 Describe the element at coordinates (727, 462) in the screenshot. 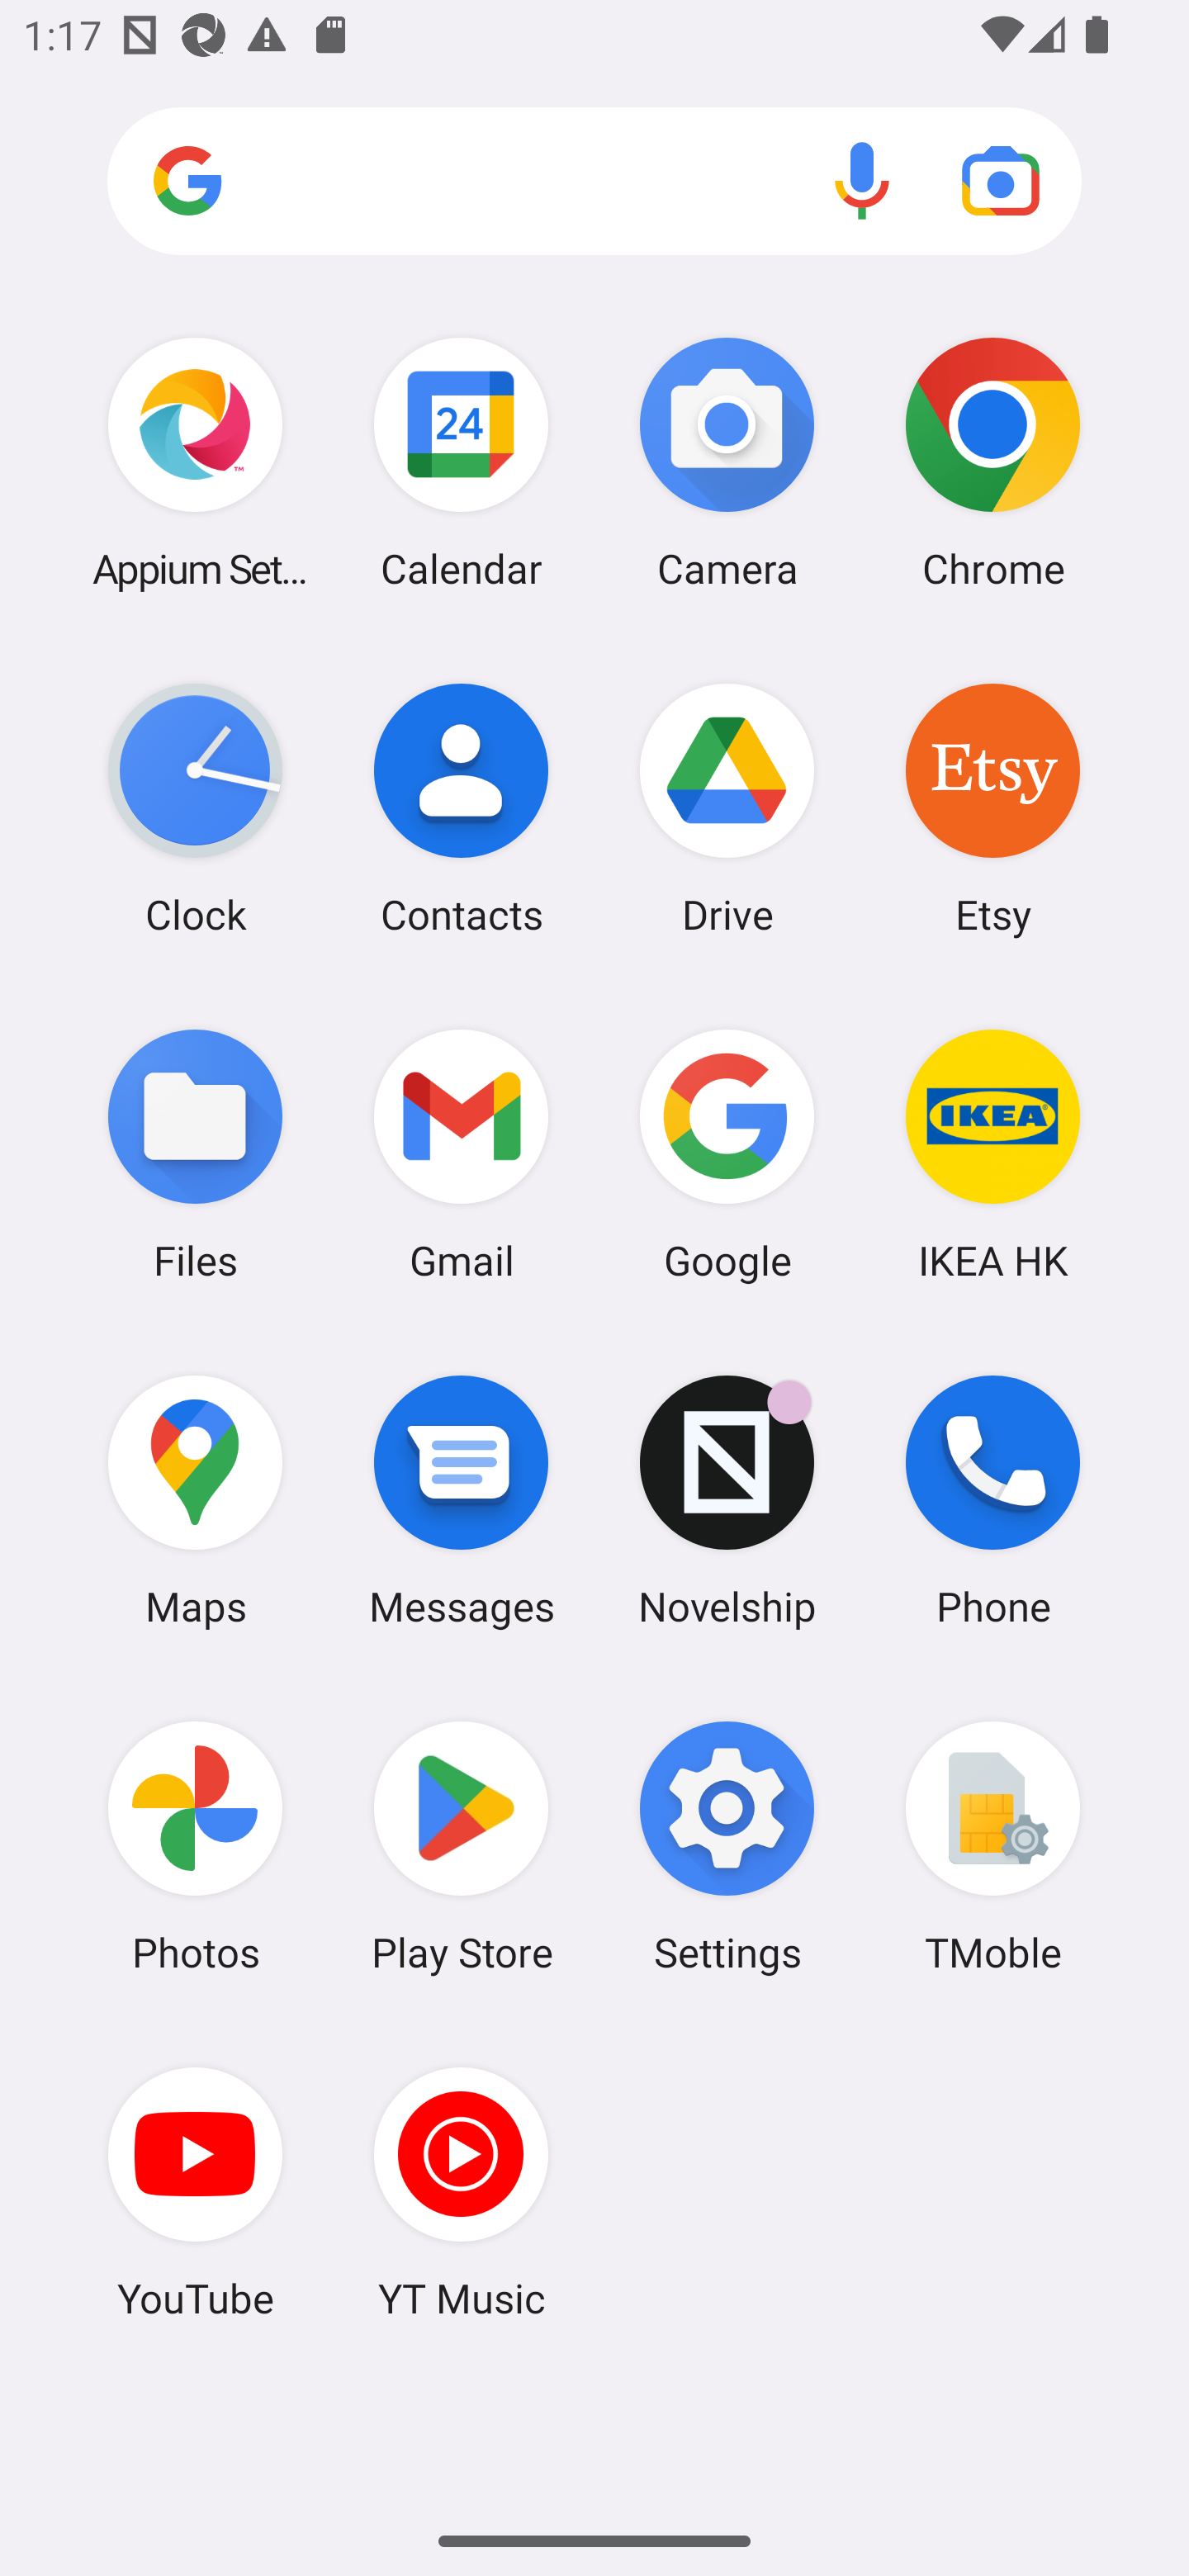

I see `Camera` at that location.